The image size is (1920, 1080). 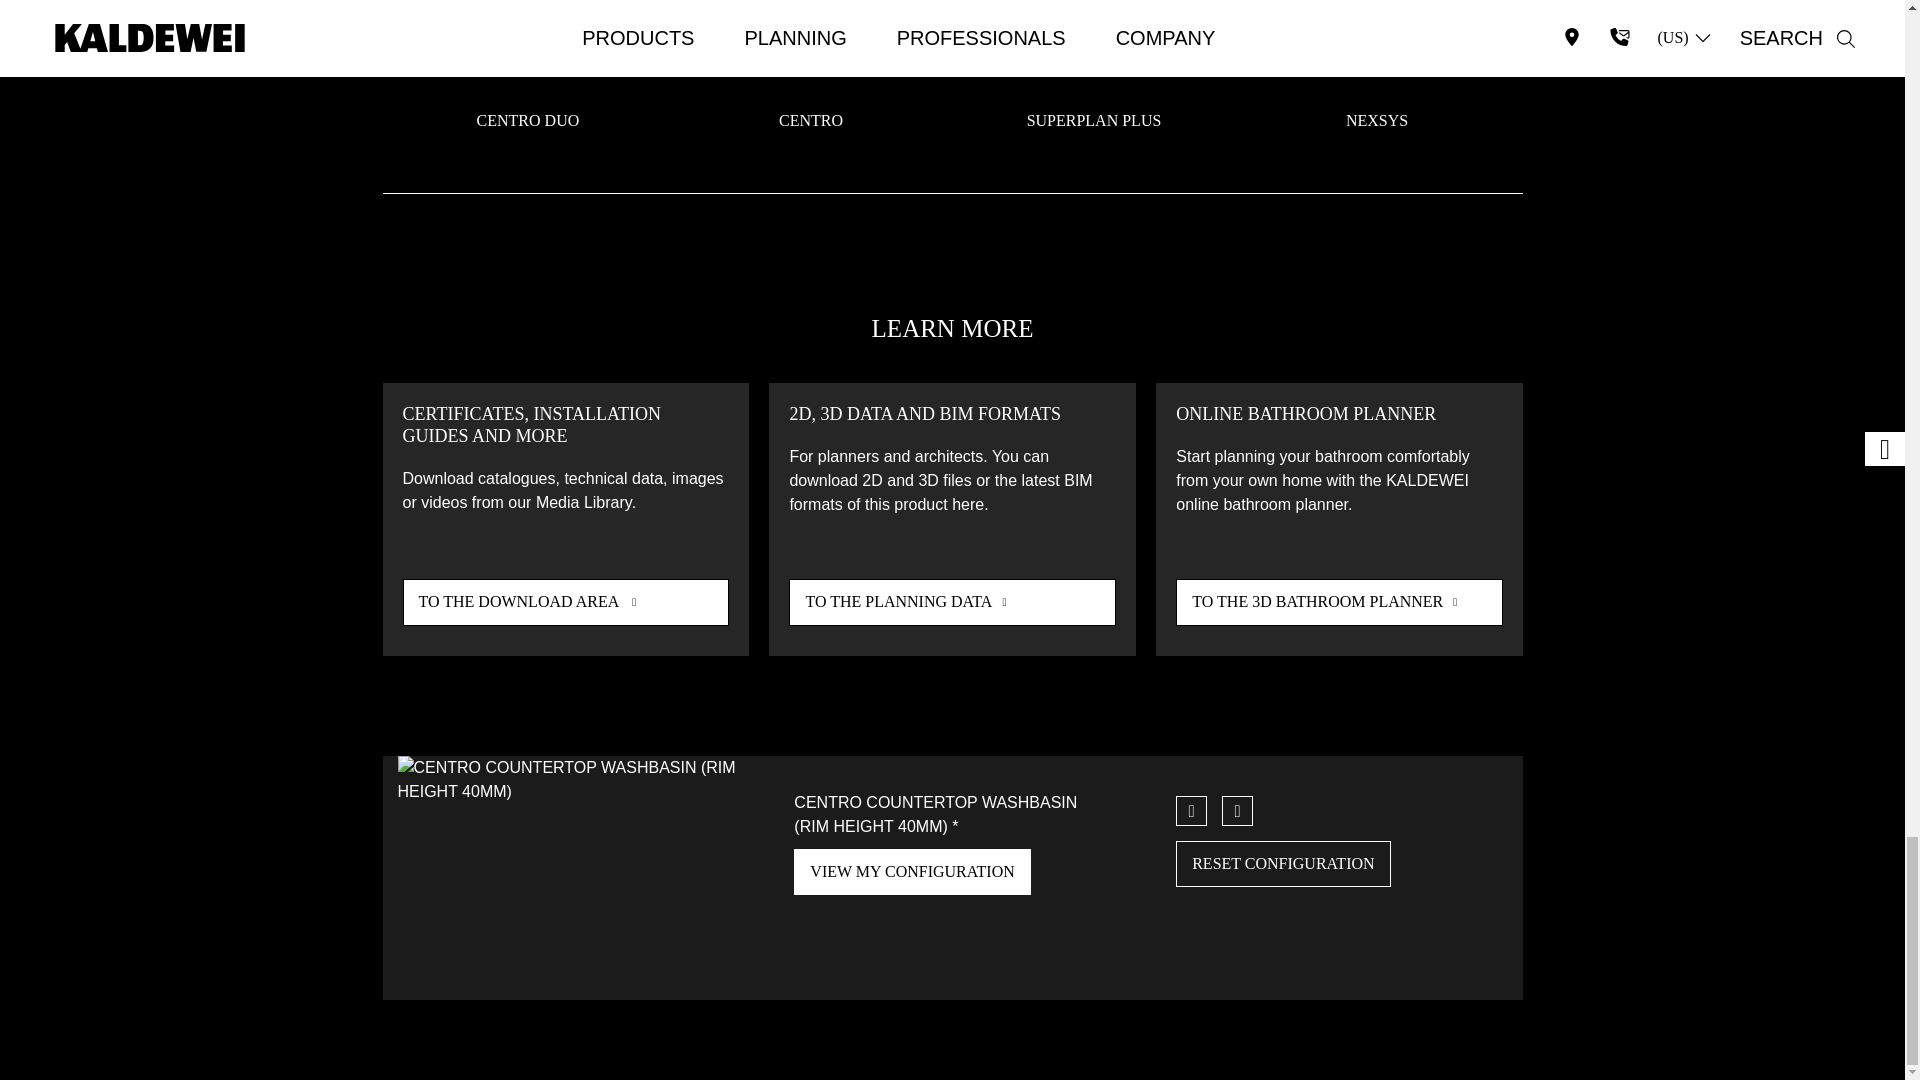 I want to click on NEXSYS, so click(x=1376, y=120).